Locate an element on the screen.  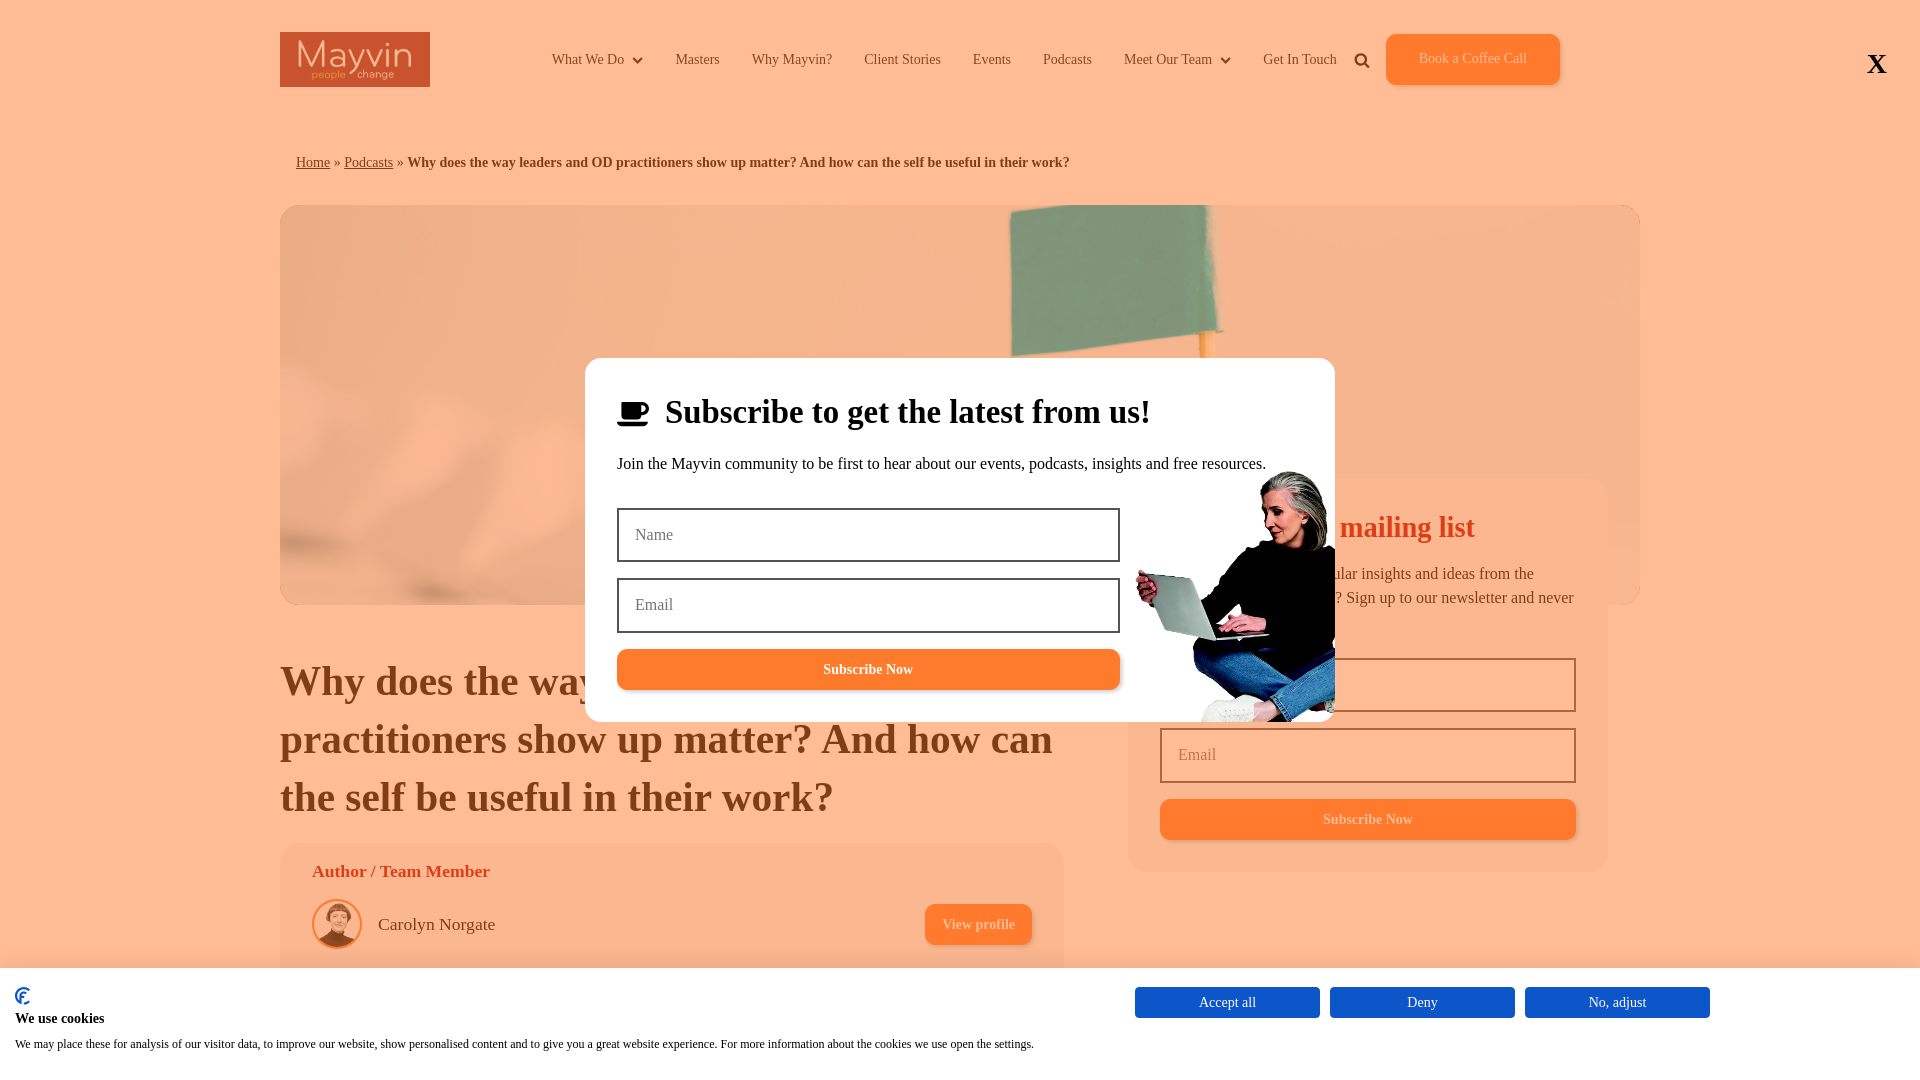
Book a Coffee Call is located at coordinates (1472, 59).